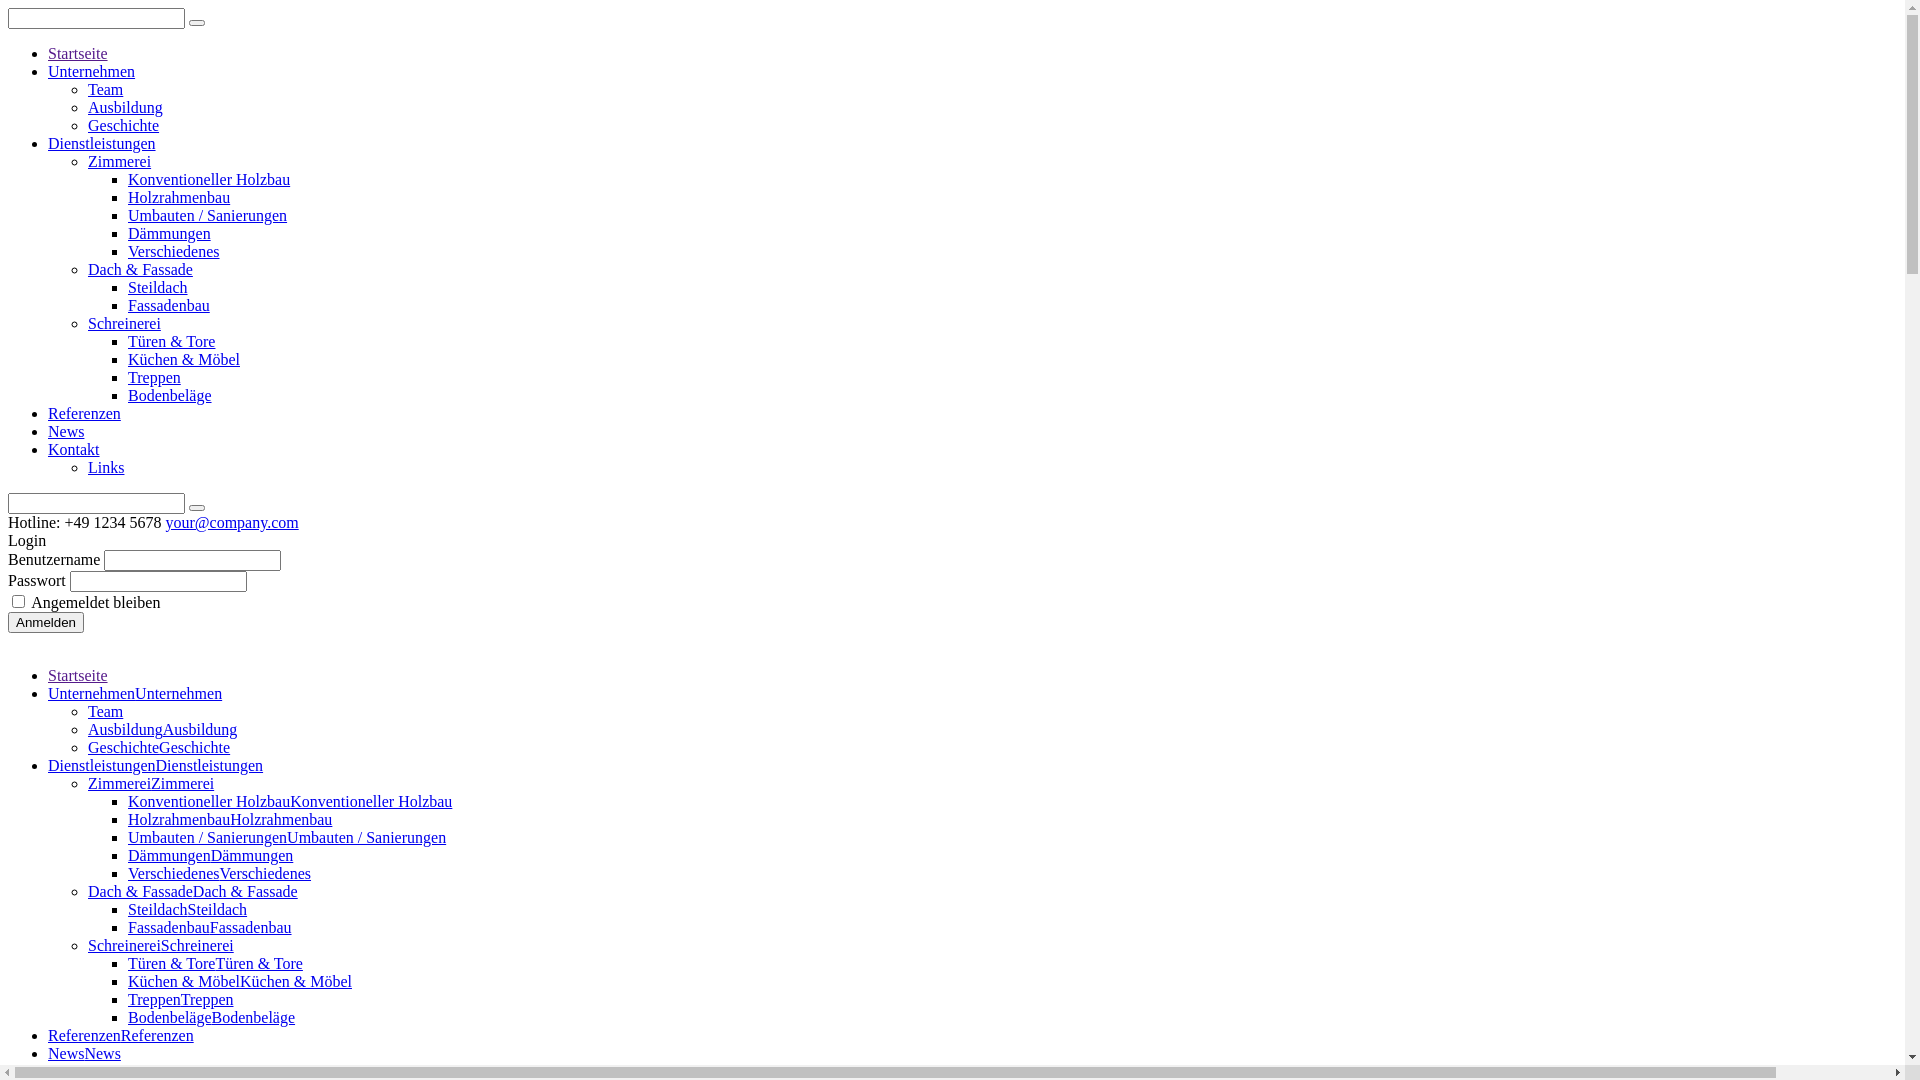  I want to click on FassadenbauFassadenbau, so click(210, 928).